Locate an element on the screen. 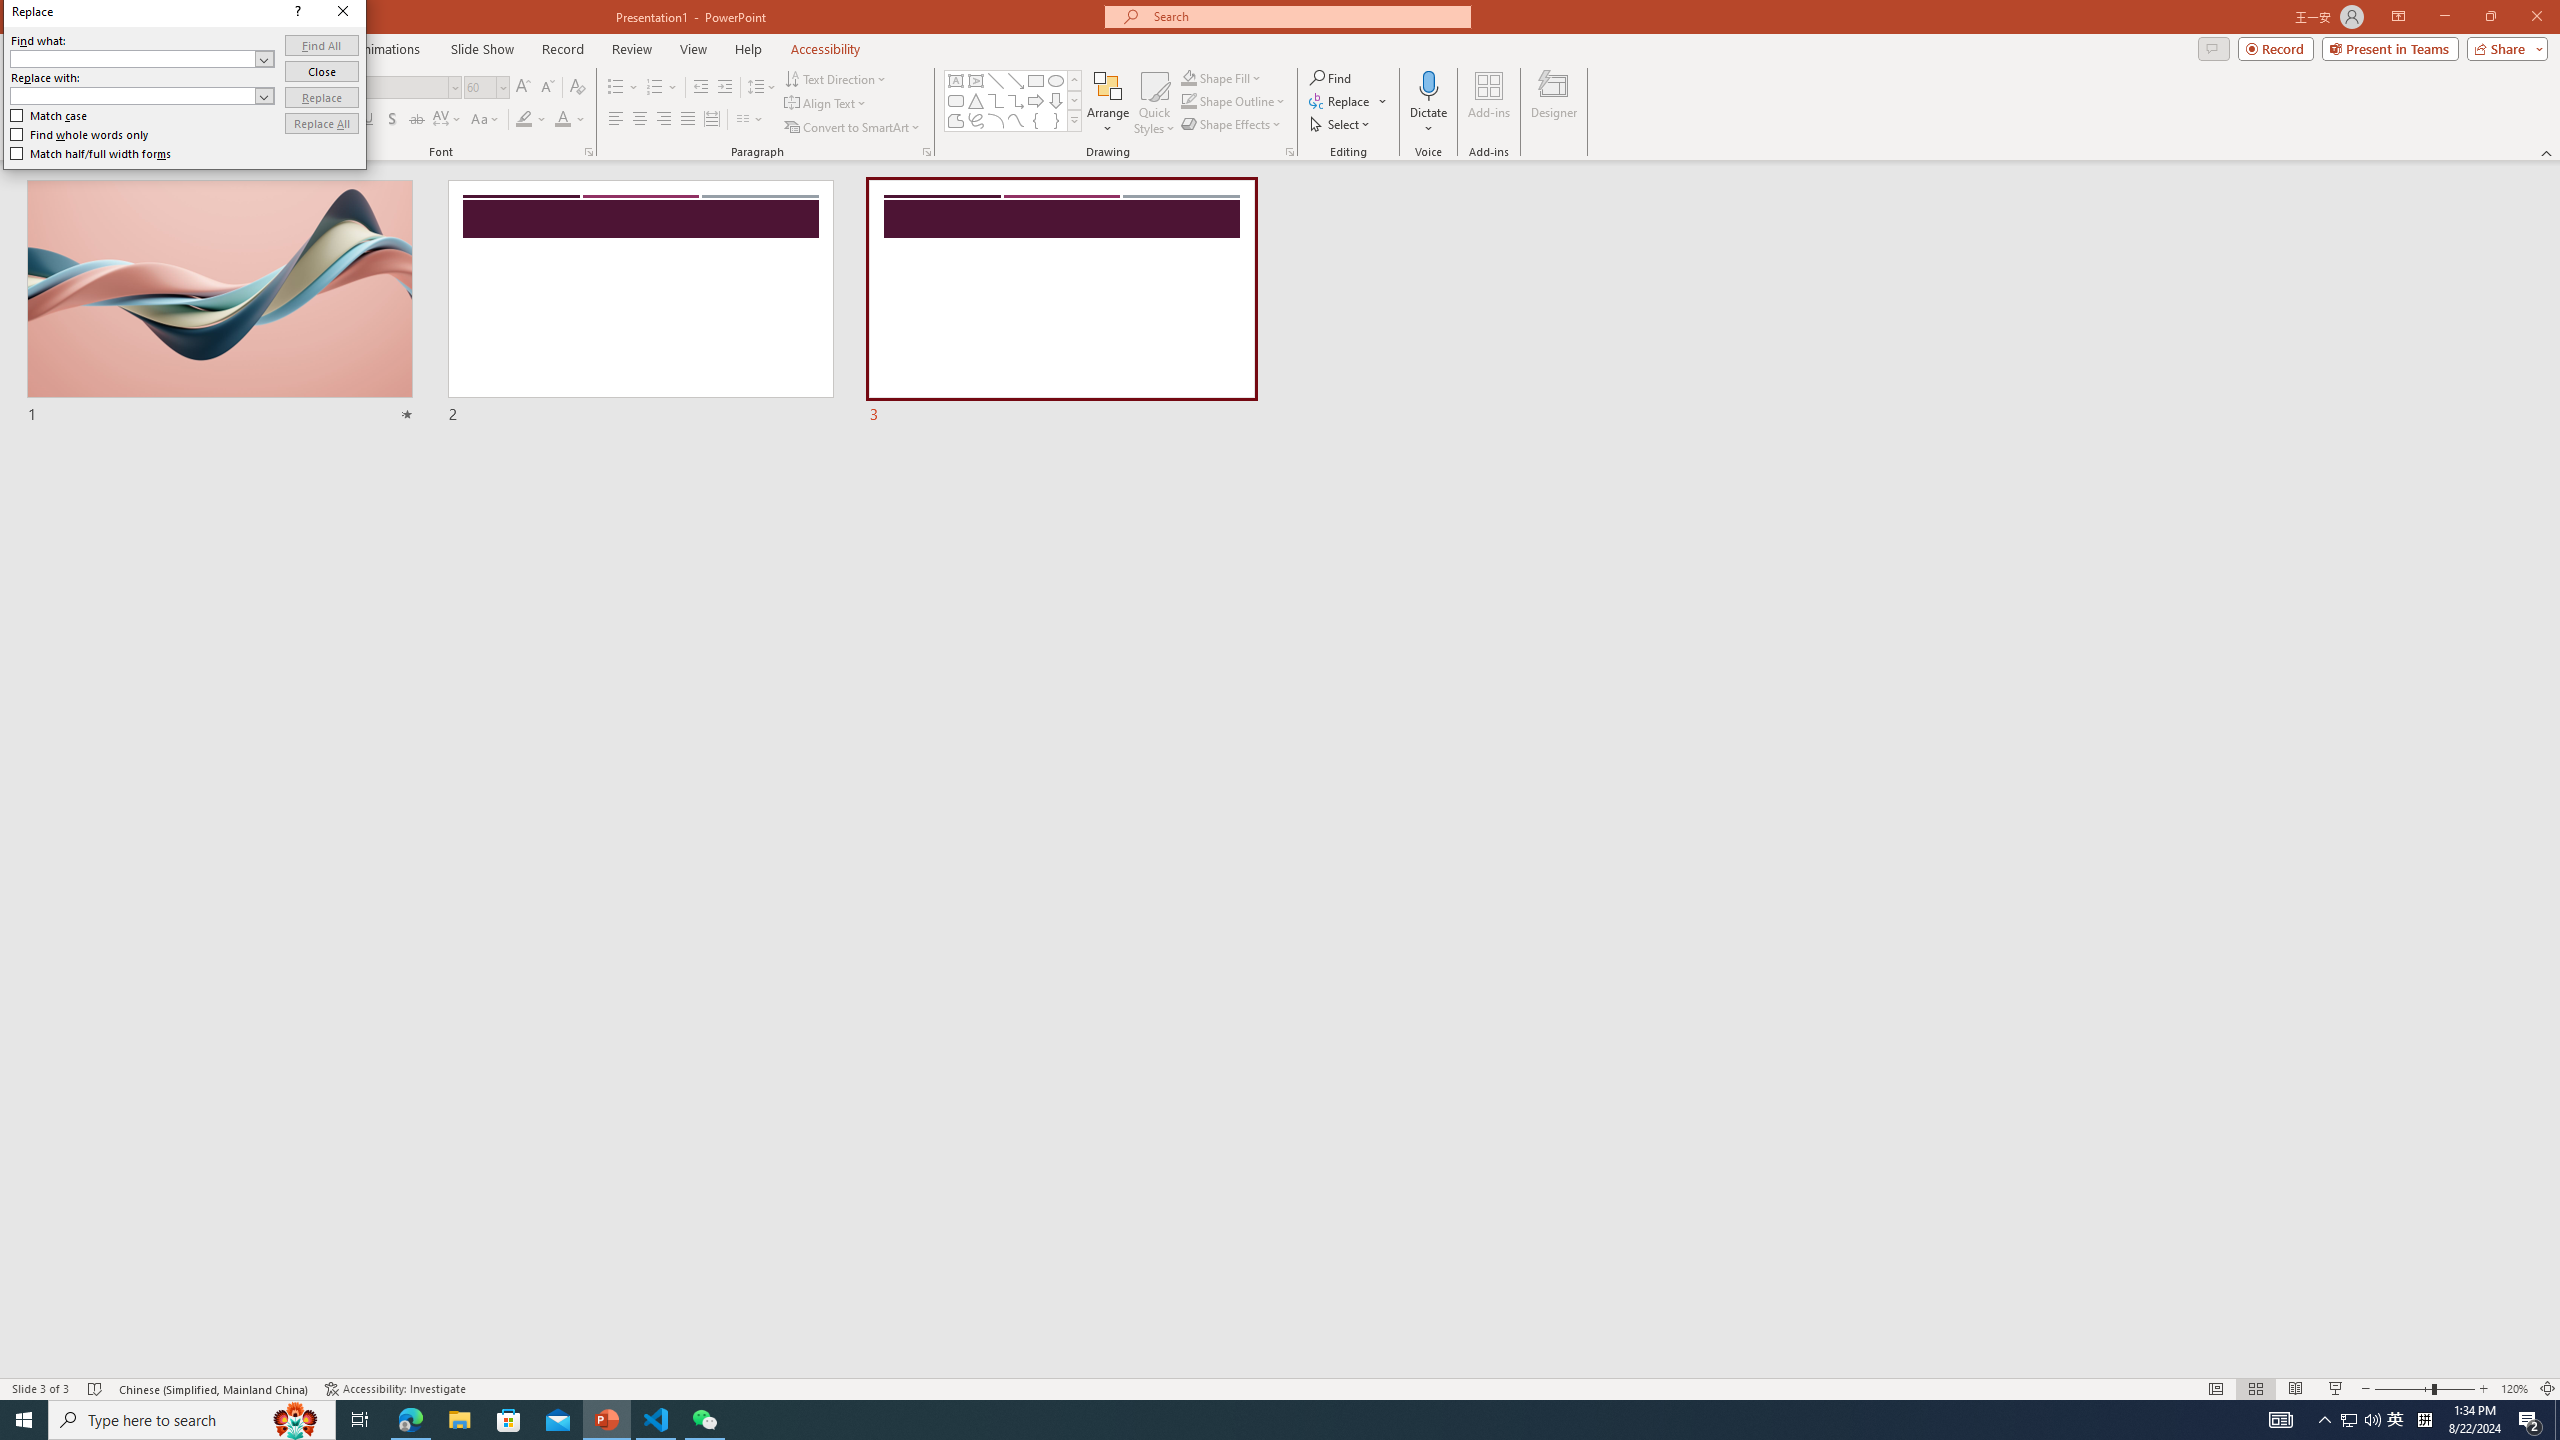 The width and height of the screenshot is (2560, 1440). Find All is located at coordinates (322, 46).